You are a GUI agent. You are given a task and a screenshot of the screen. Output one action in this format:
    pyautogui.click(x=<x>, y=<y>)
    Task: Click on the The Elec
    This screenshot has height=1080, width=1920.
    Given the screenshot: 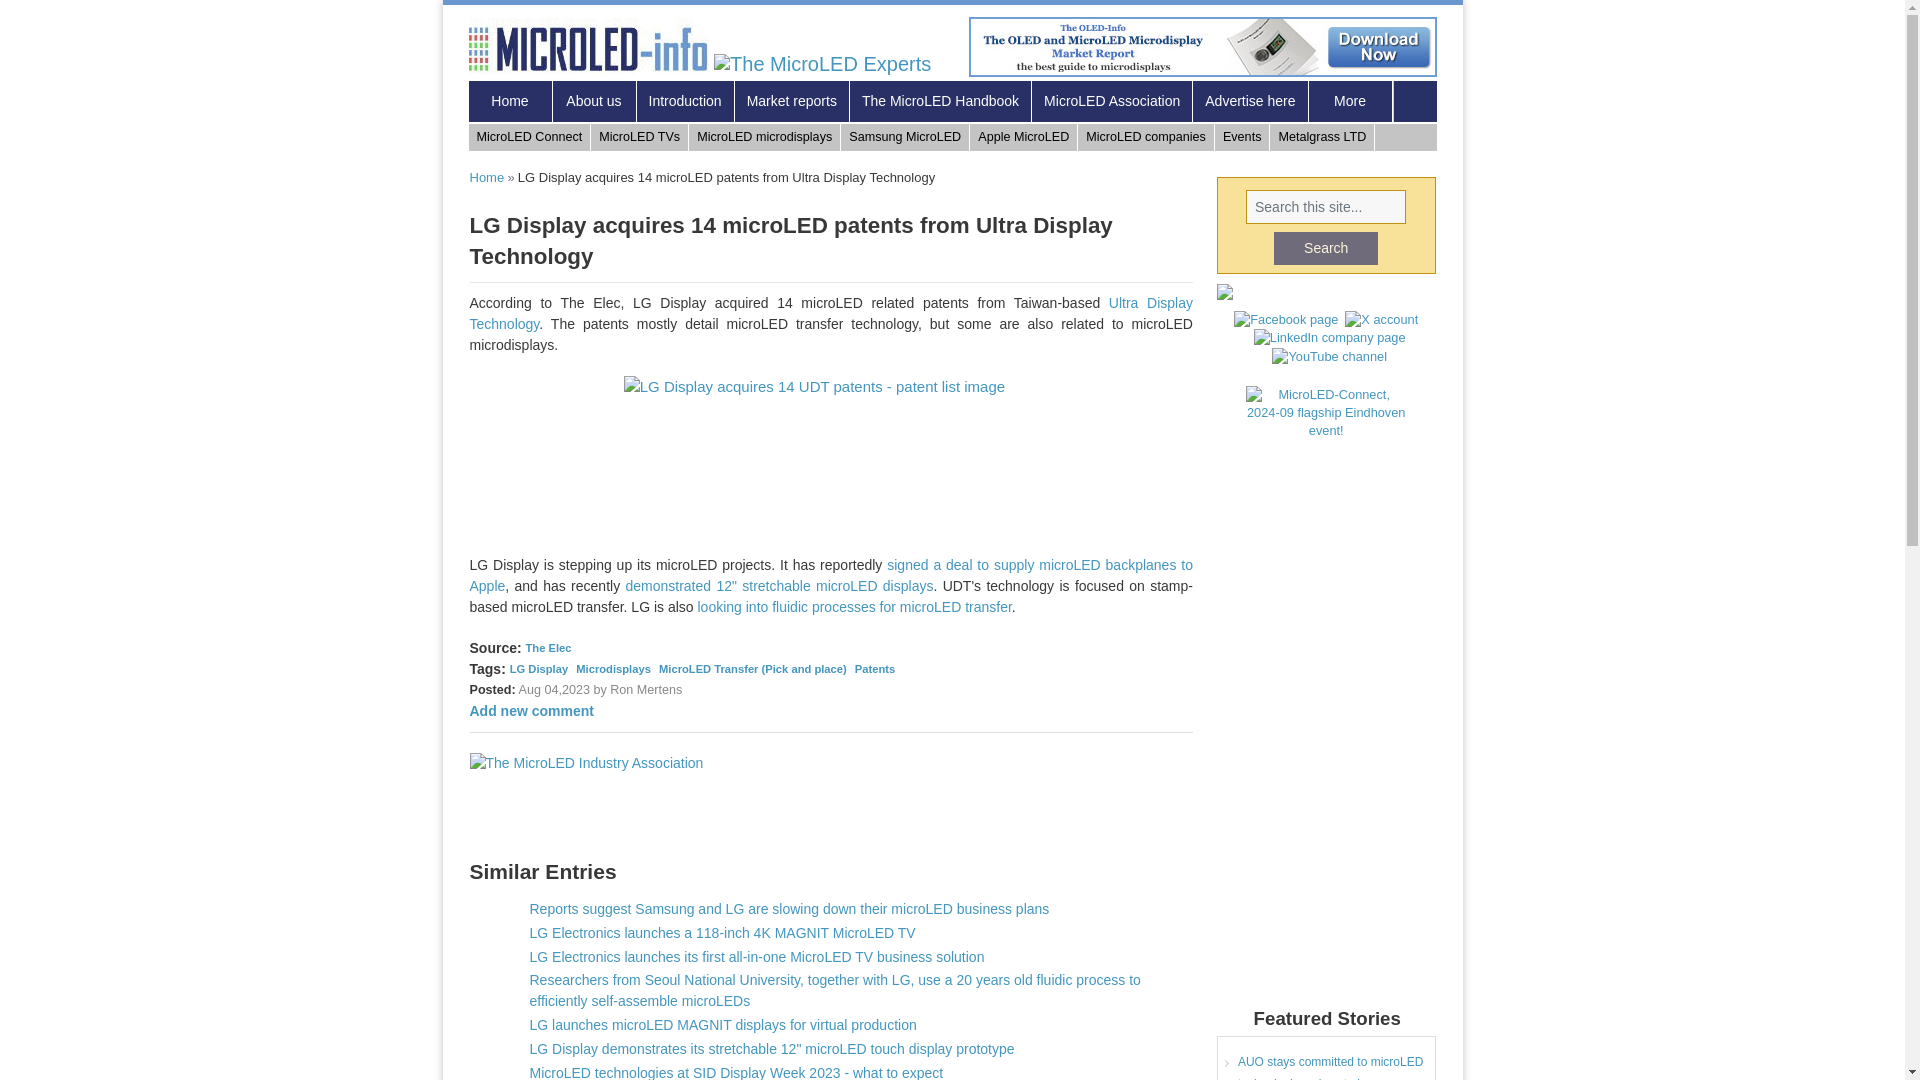 What is the action you would take?
    pyautogui.click(x=549, y=648)
    